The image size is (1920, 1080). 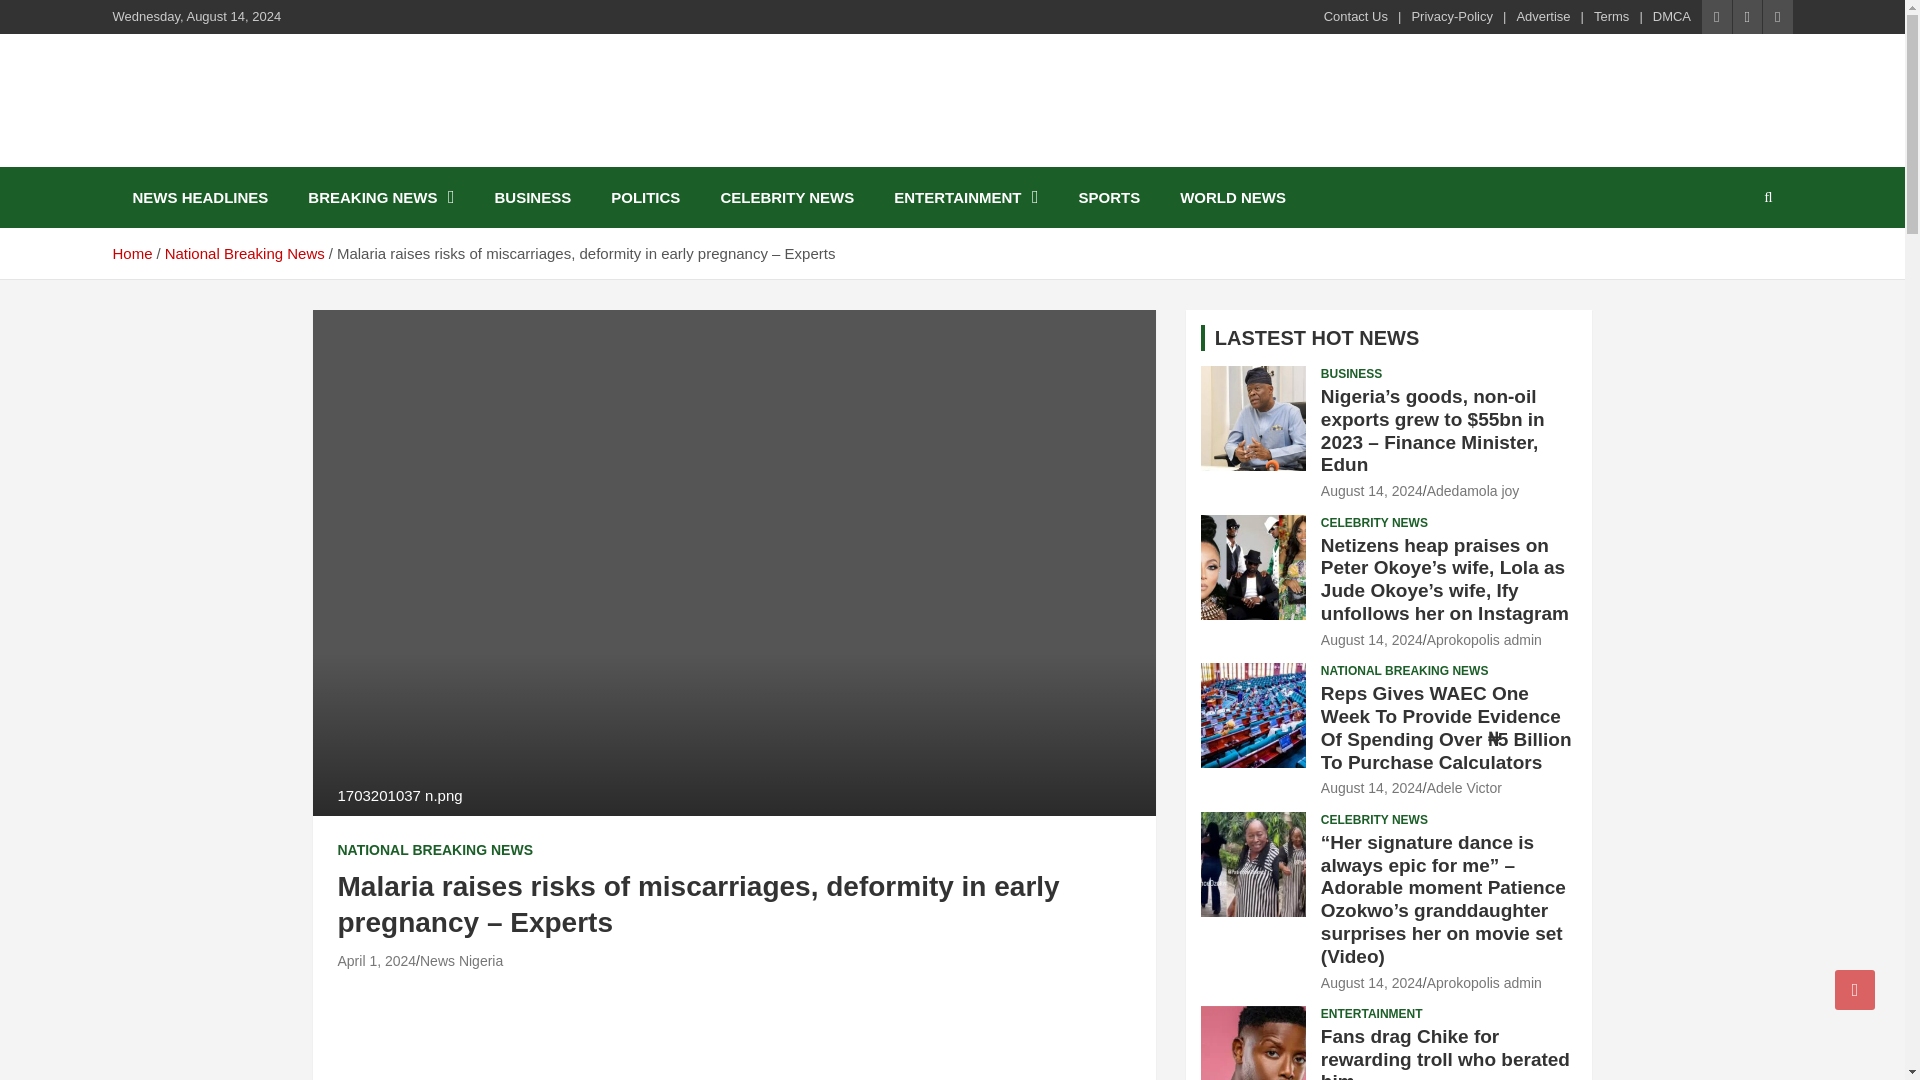 What do you see at coordinates (1610, 16) in the screenshot?
I see `Terms` at bounding box center [1610, 16].